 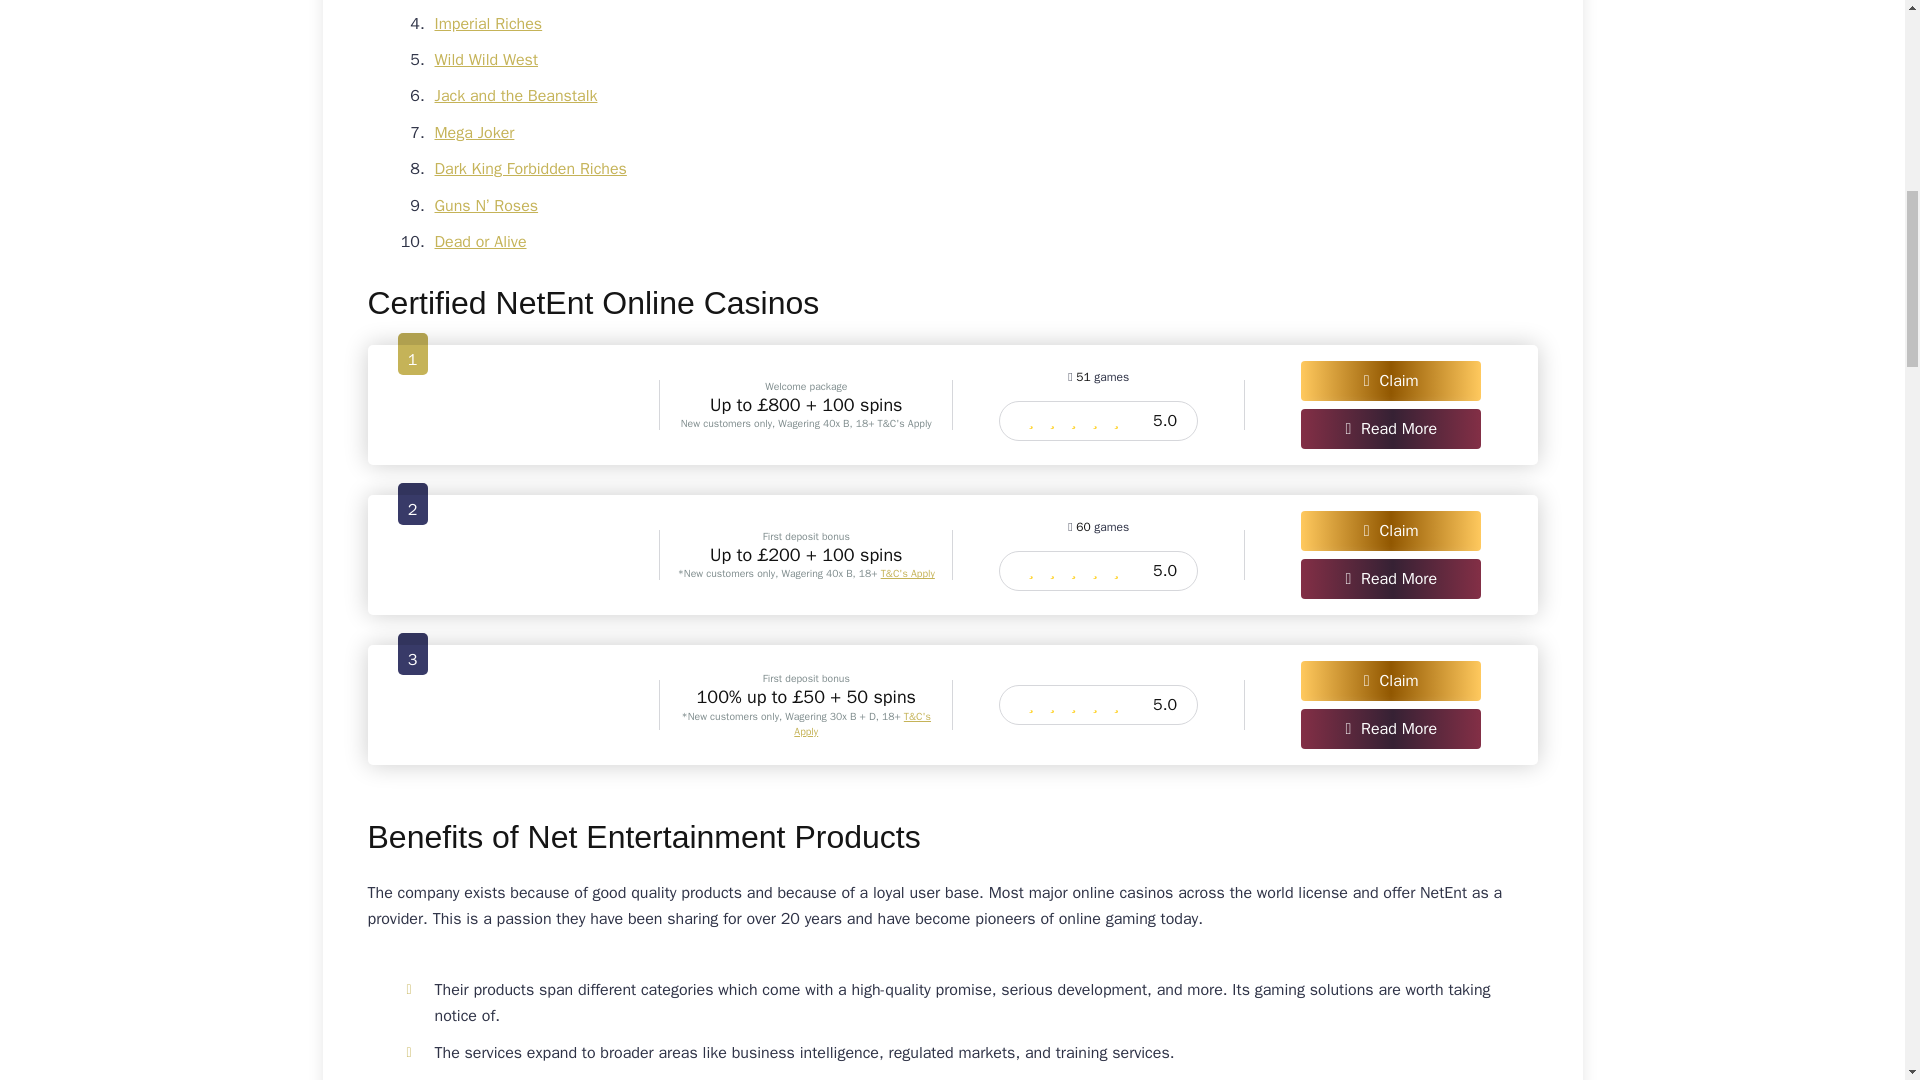 What do you see at coordinates (1390, 579) in the screenshot?
I see `Read More` at bounding box center [1390, 579].